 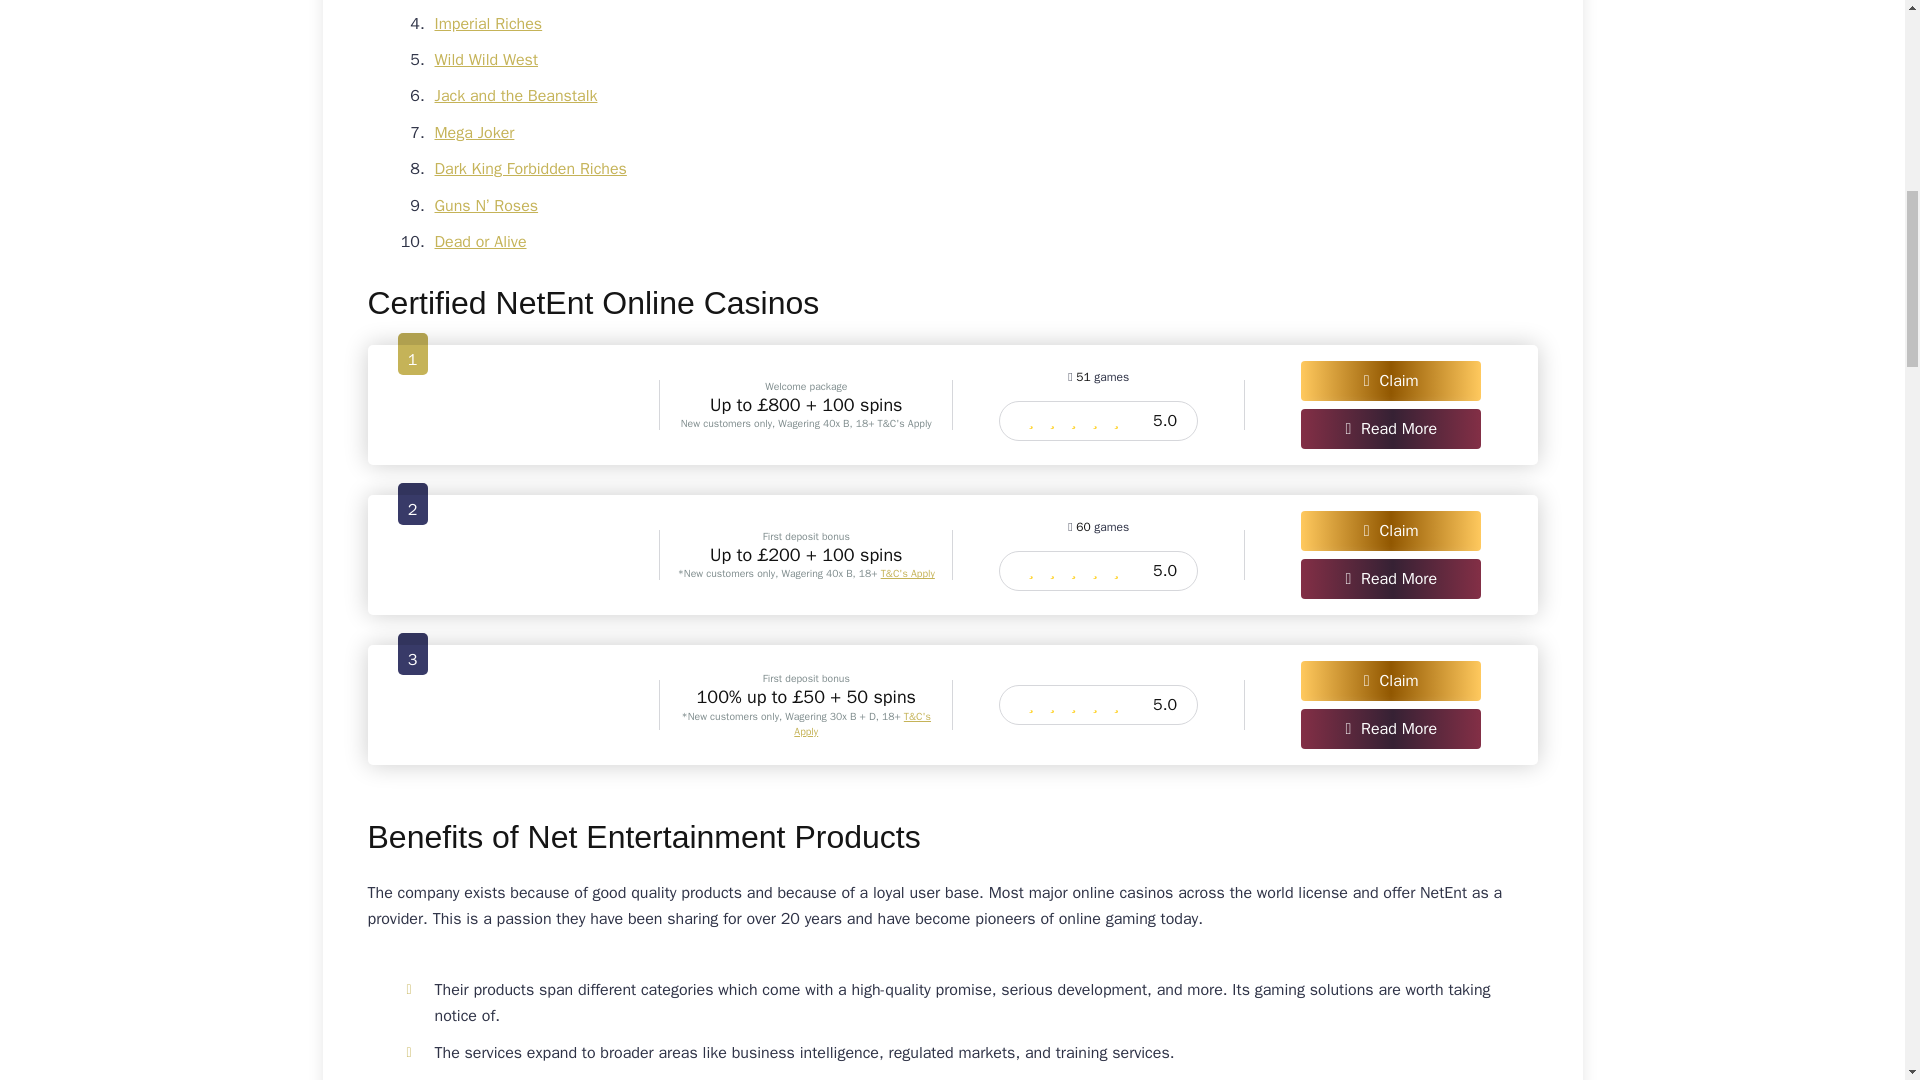 What do you see at coordinates (1390, 579) in the screenshot?
I see `Read More` at bounding box center [1390, 579].